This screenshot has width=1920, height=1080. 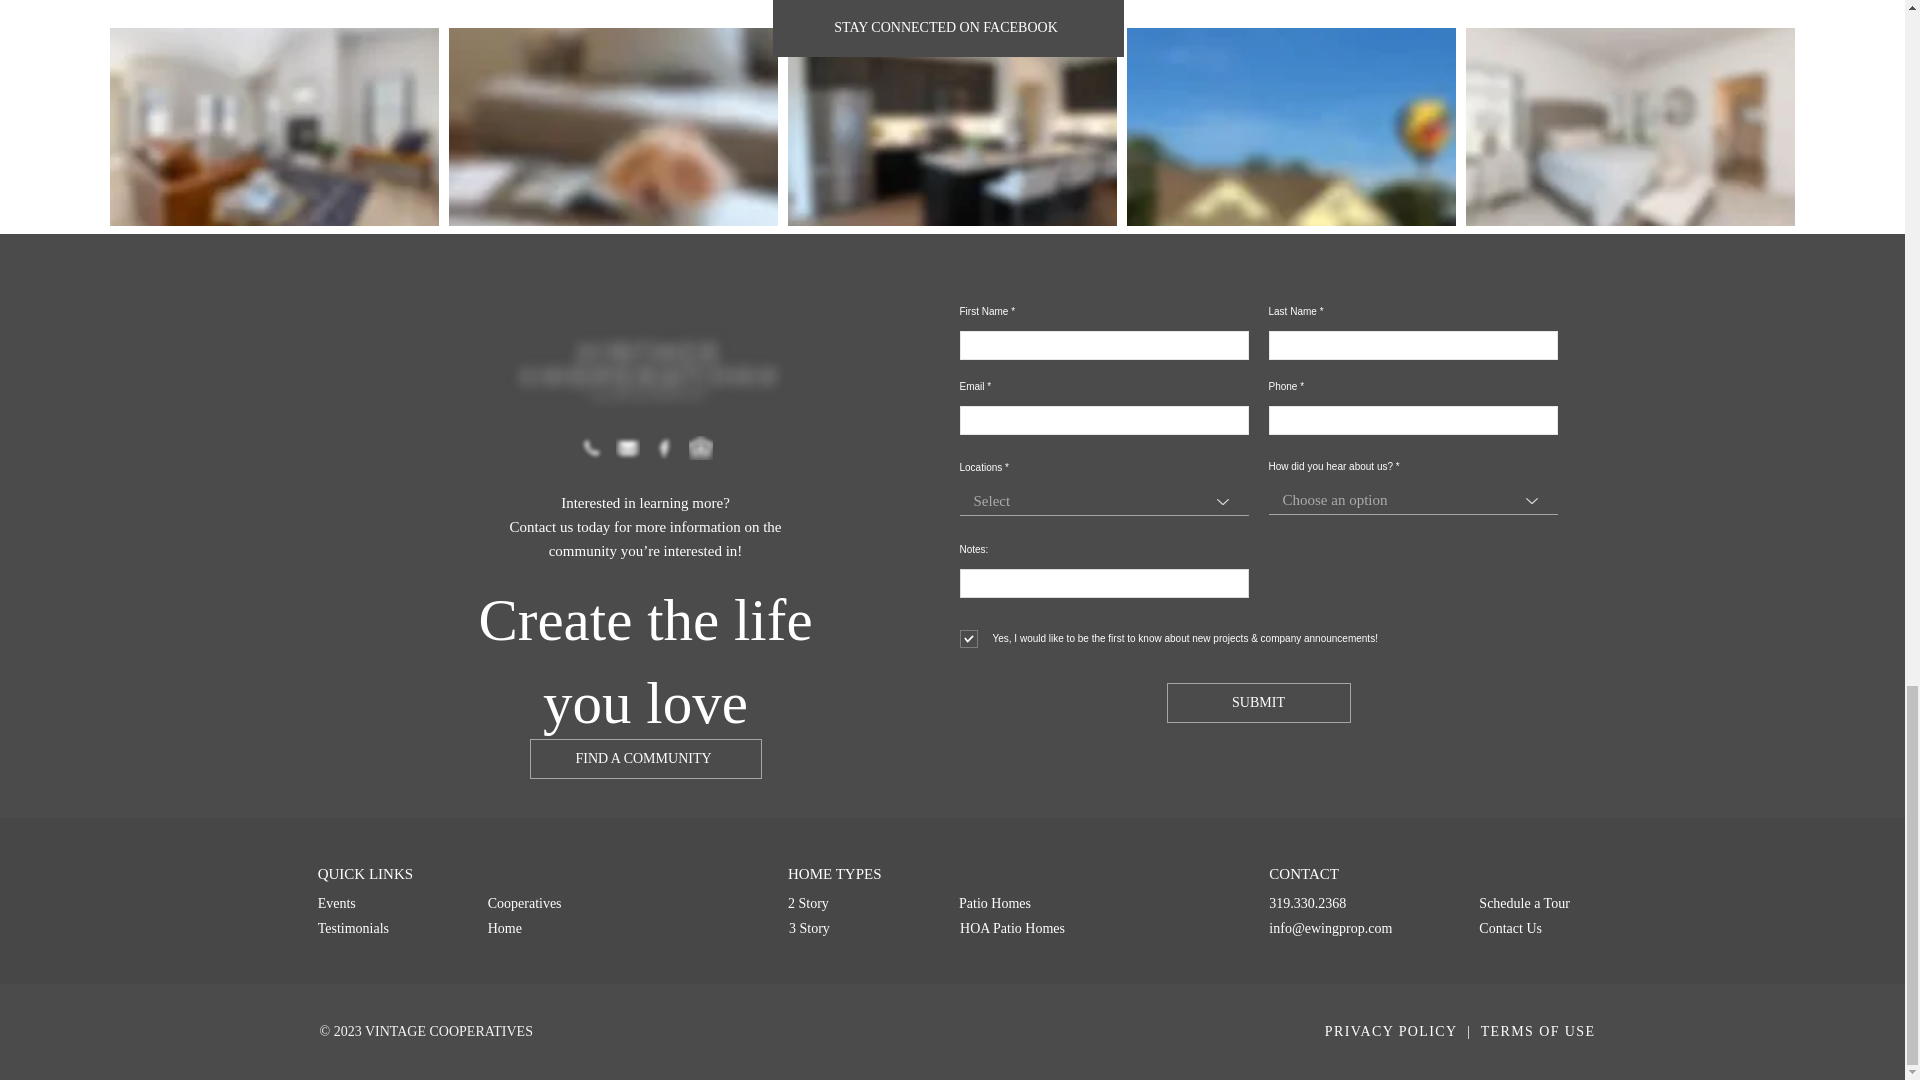 What do you see at coordinates (1540, 903) in the screenshot?
I see `Schedule a Tour` at bounding box center [1540, 903].